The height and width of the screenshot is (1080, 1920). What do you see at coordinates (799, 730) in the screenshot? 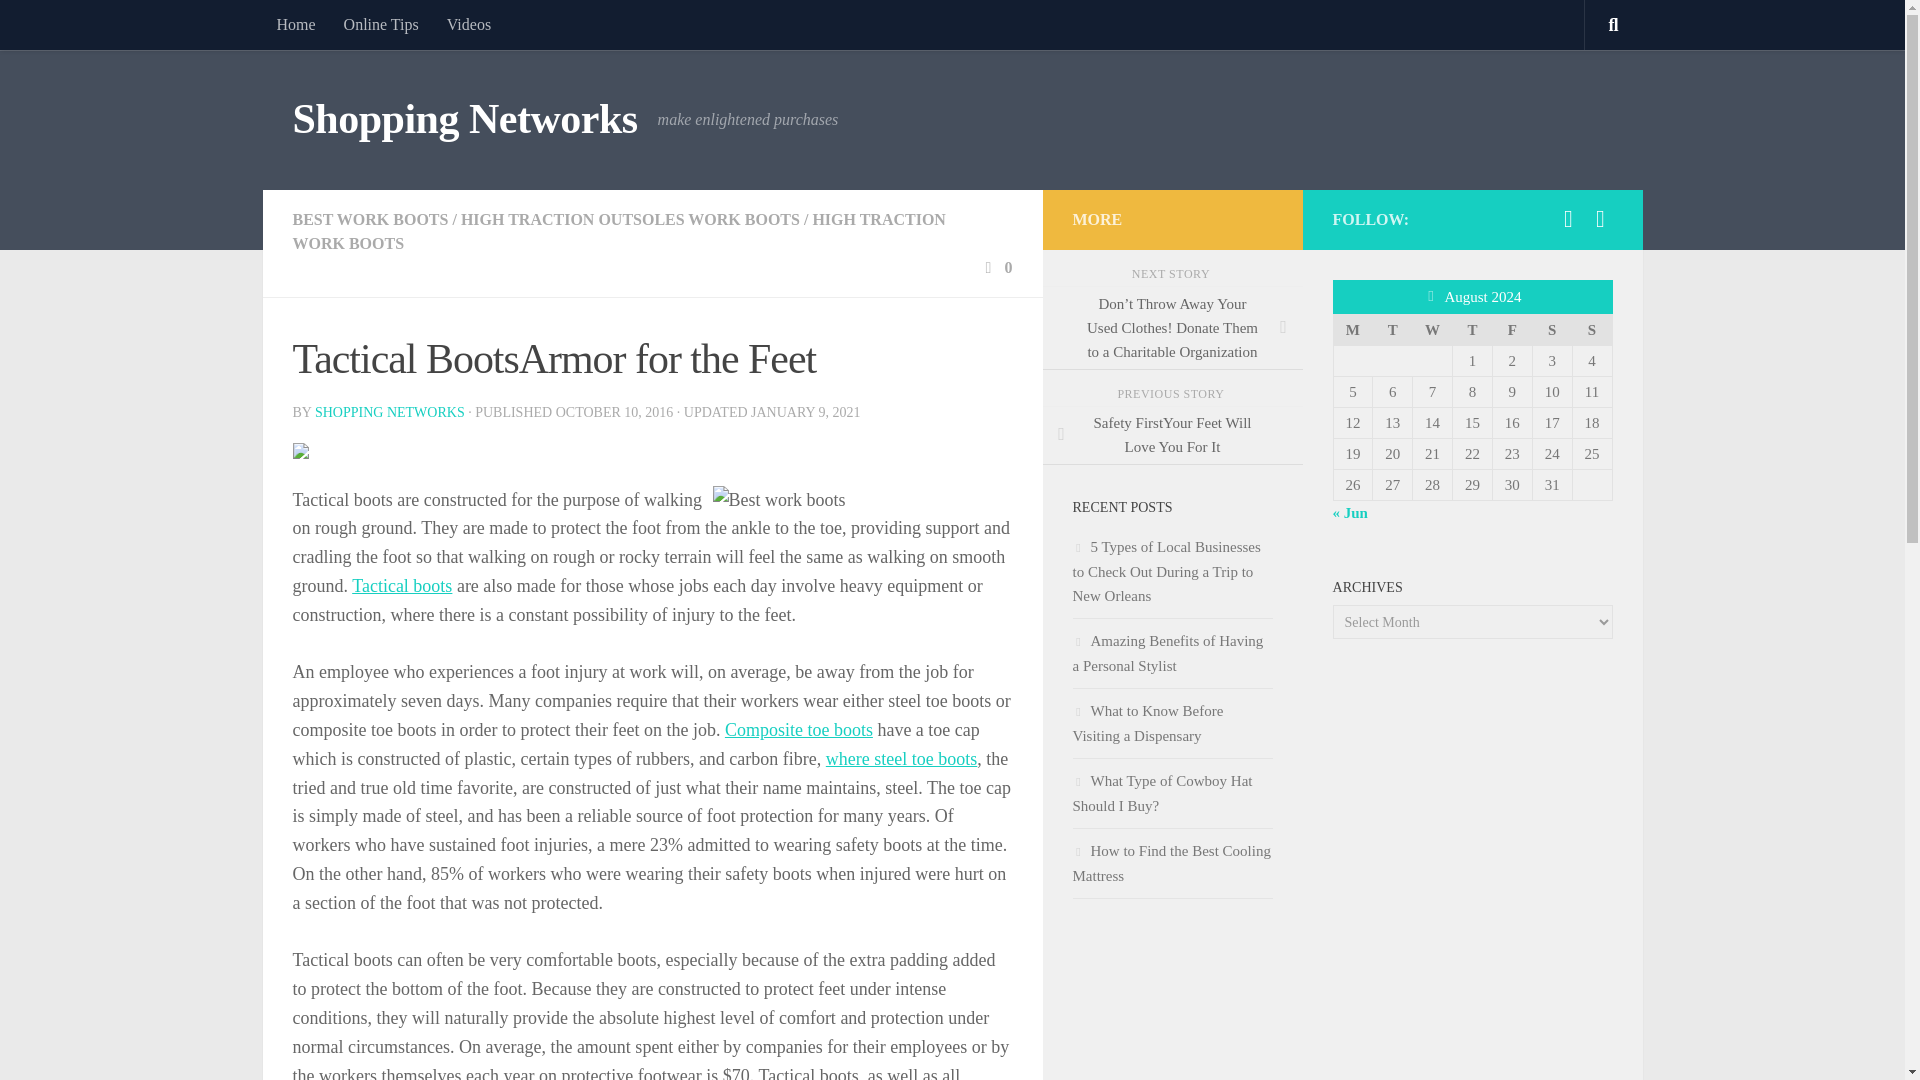
I see `Composite toe boots` at bounding box center [799, 730].